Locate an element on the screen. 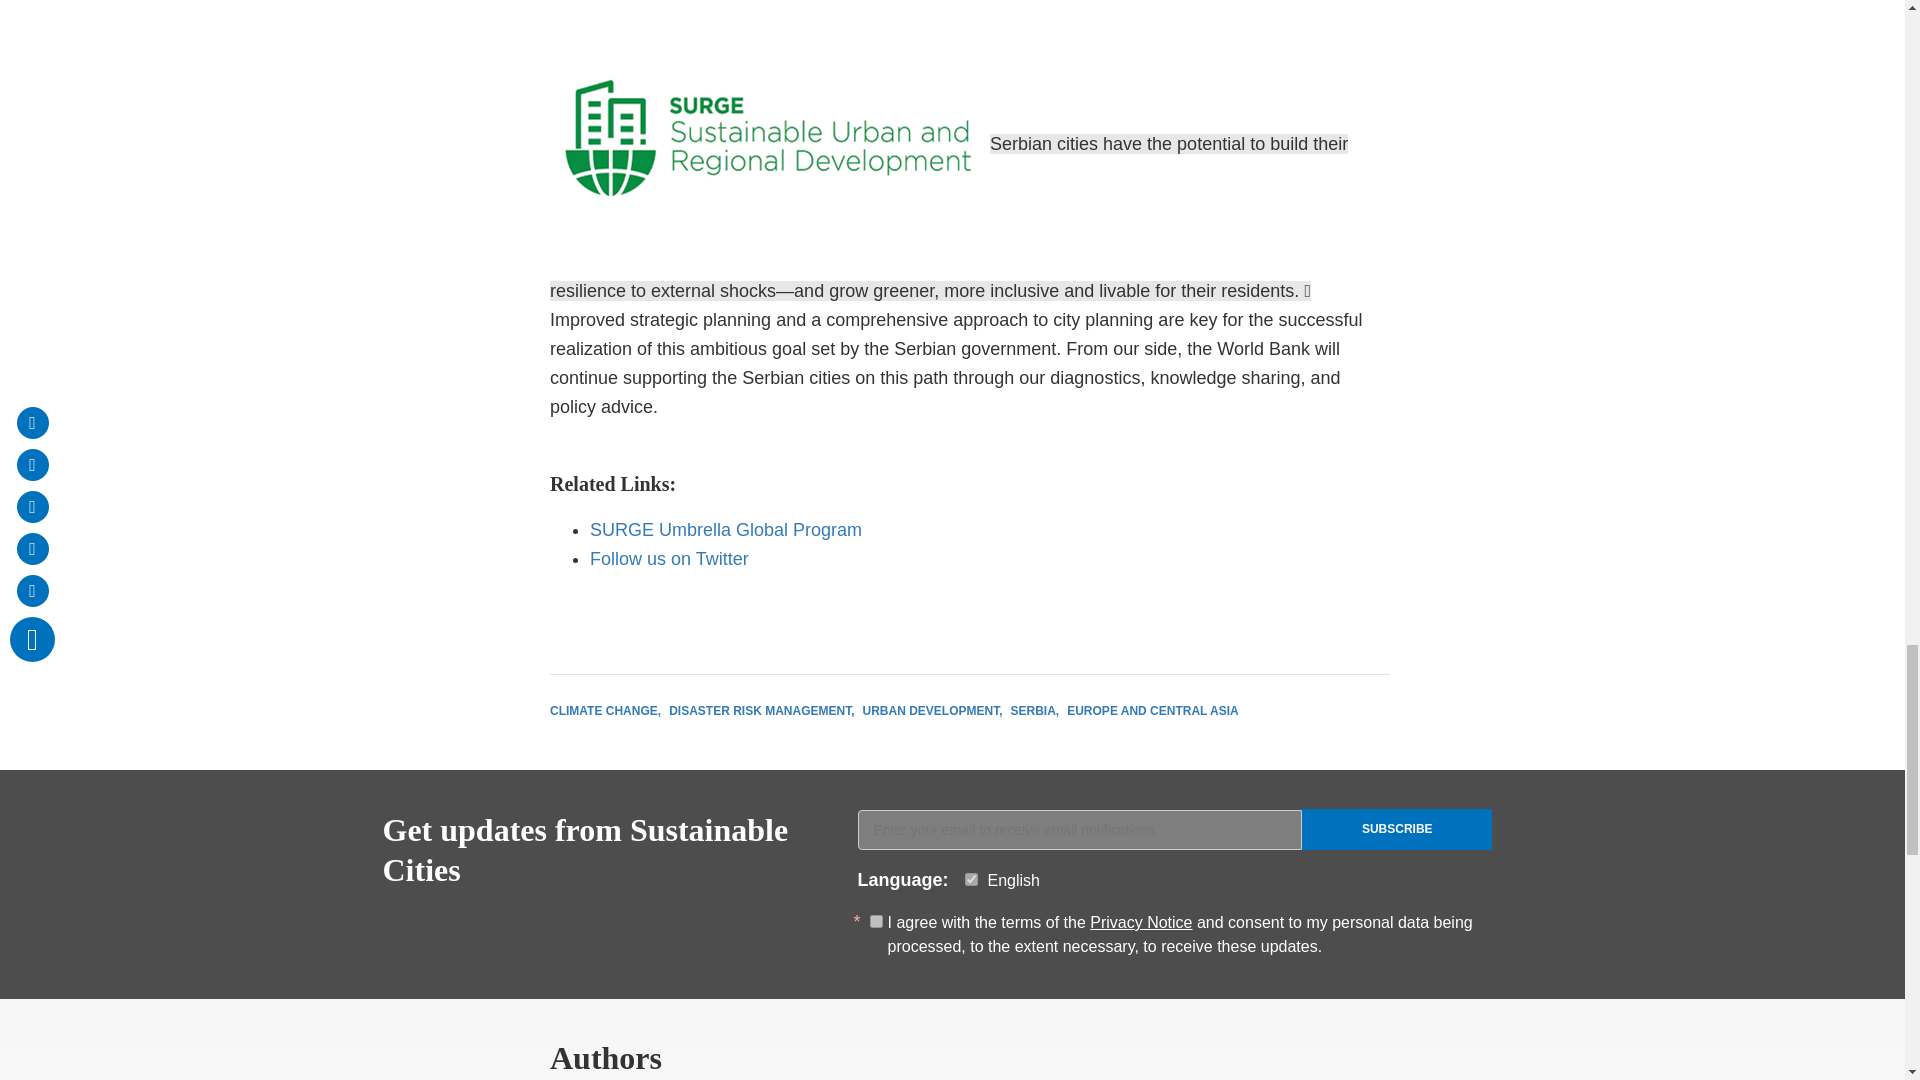 The image size is (1920, 1080). CLIMATE CHANGE is located at coordinates (604, 711).